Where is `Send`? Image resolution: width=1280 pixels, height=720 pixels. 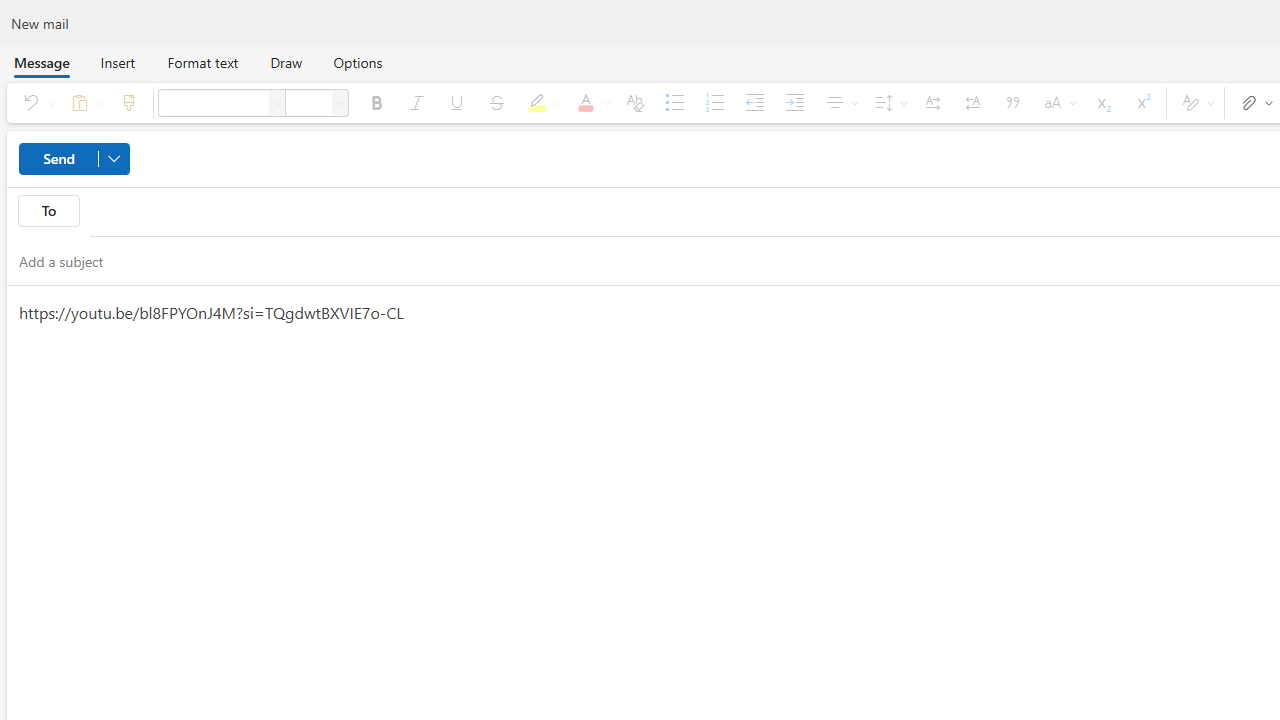
Send is located at coordinates (74, 158).